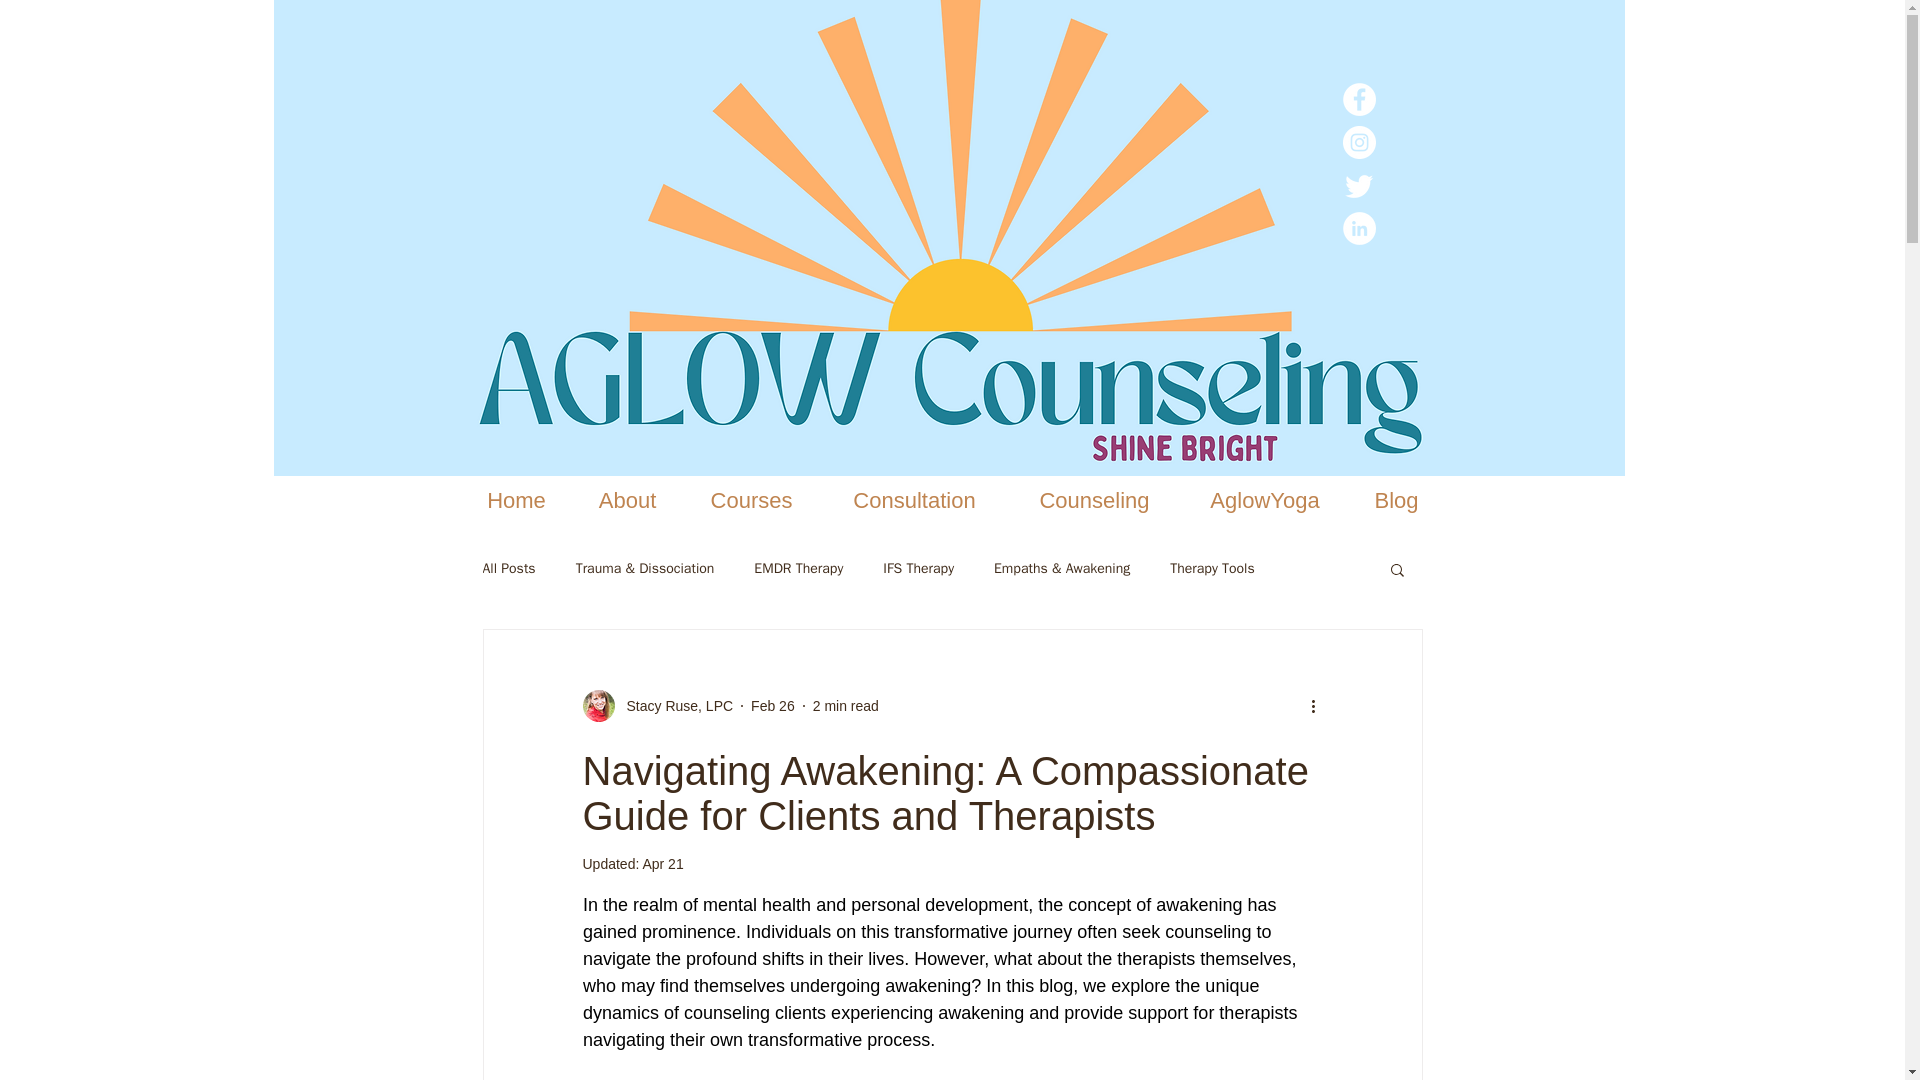 The image size is (1920, 1080). What do you see at coordinates (1211, 568) in the screenshot?
I see `Therapy Tools` at bounding box center [1211, 568].